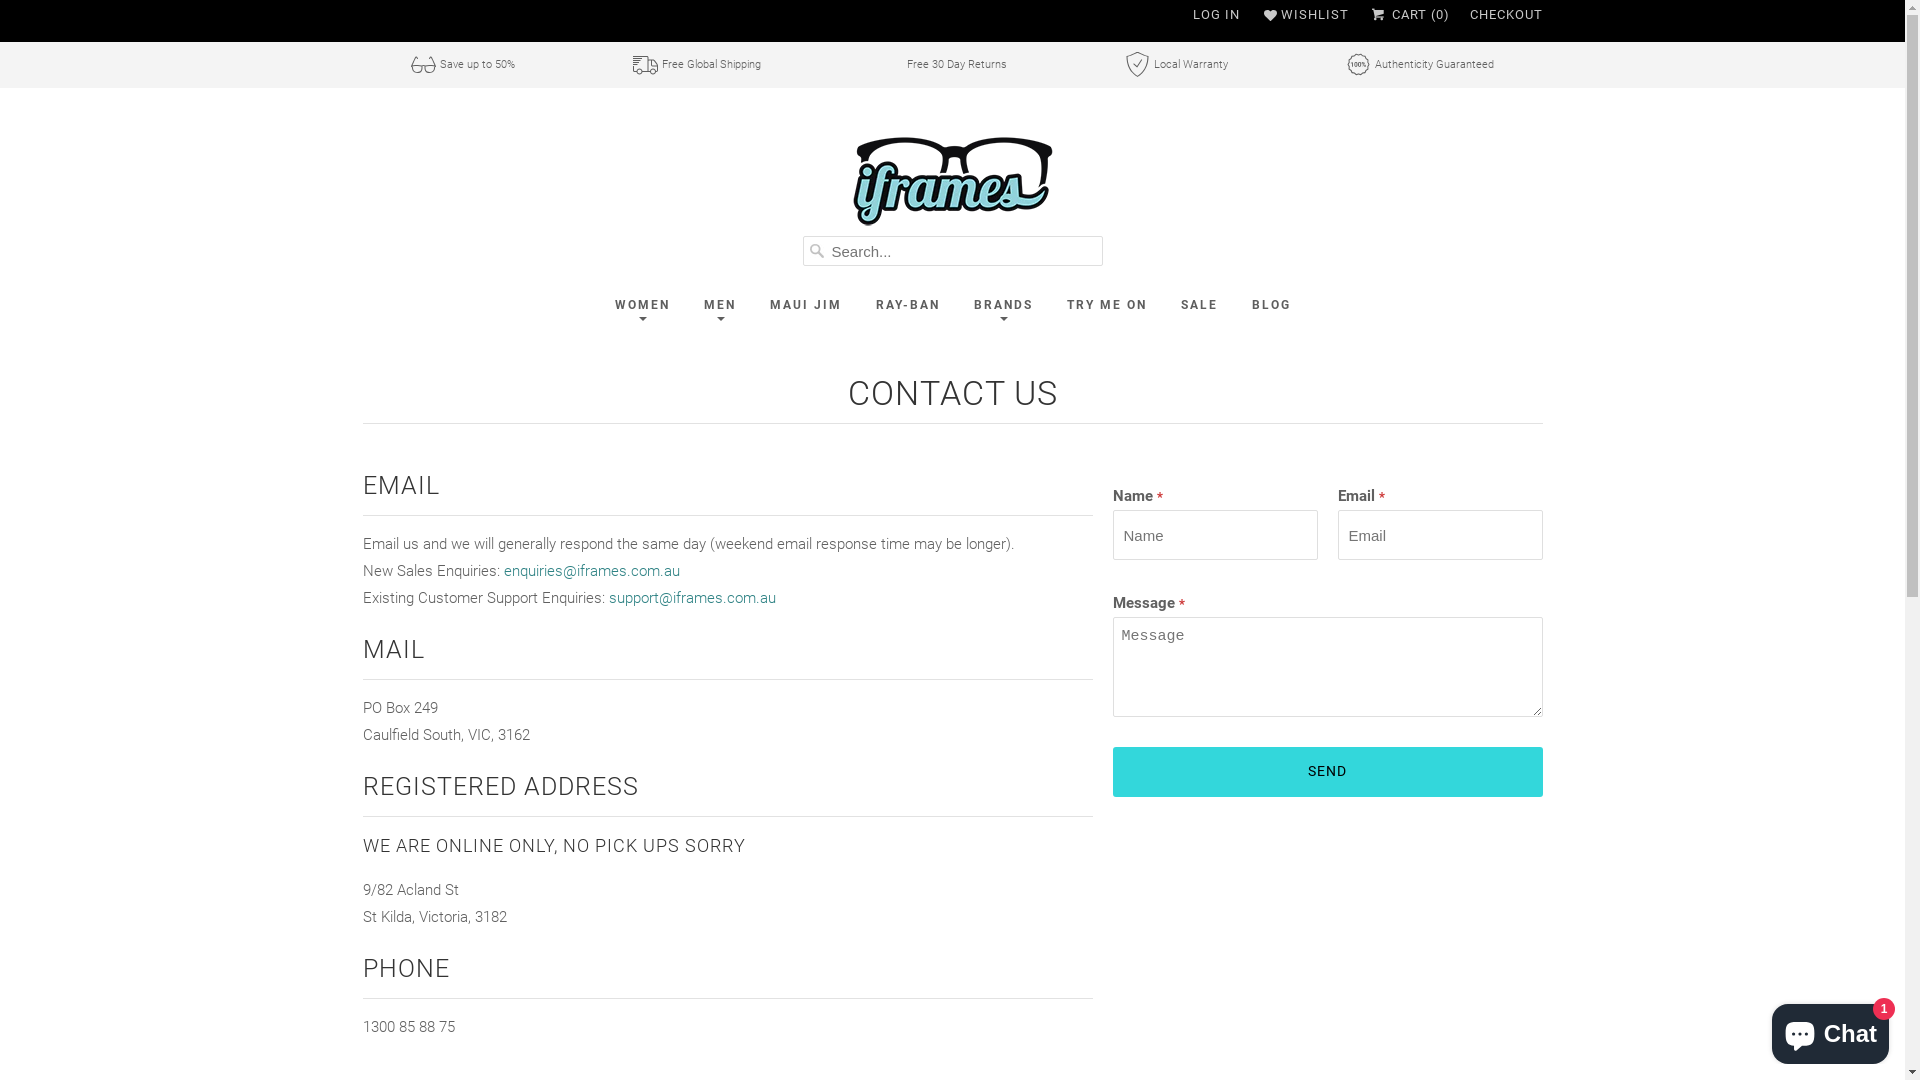 The width and height of the screenshot is (1920, 1080). What do you see at coordinates (697, 64) in the screenshot?
I see `Free Global Shipping` at bounding box center [697, 64].